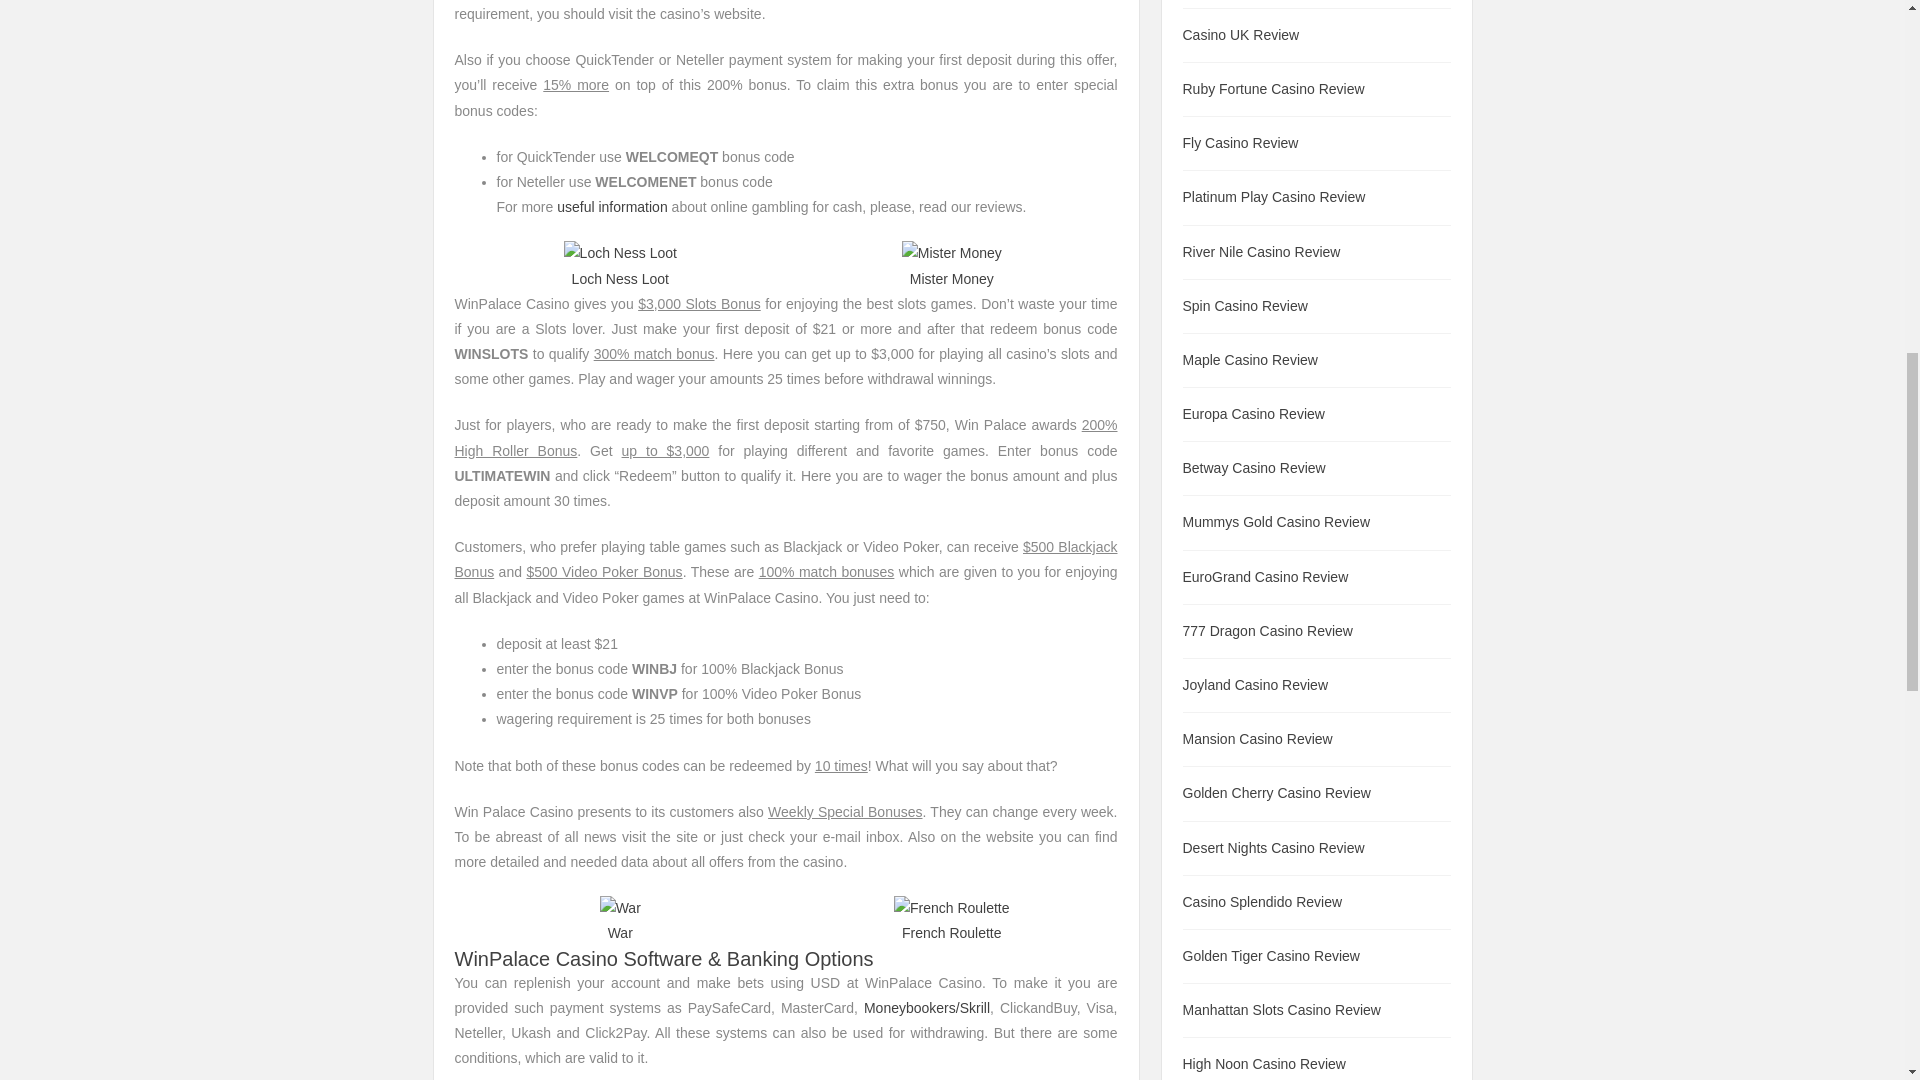 Image resolution: width=1920 pixels, height=1080 pixels. I want to click on Casino UK Review, so click(1240, 35).